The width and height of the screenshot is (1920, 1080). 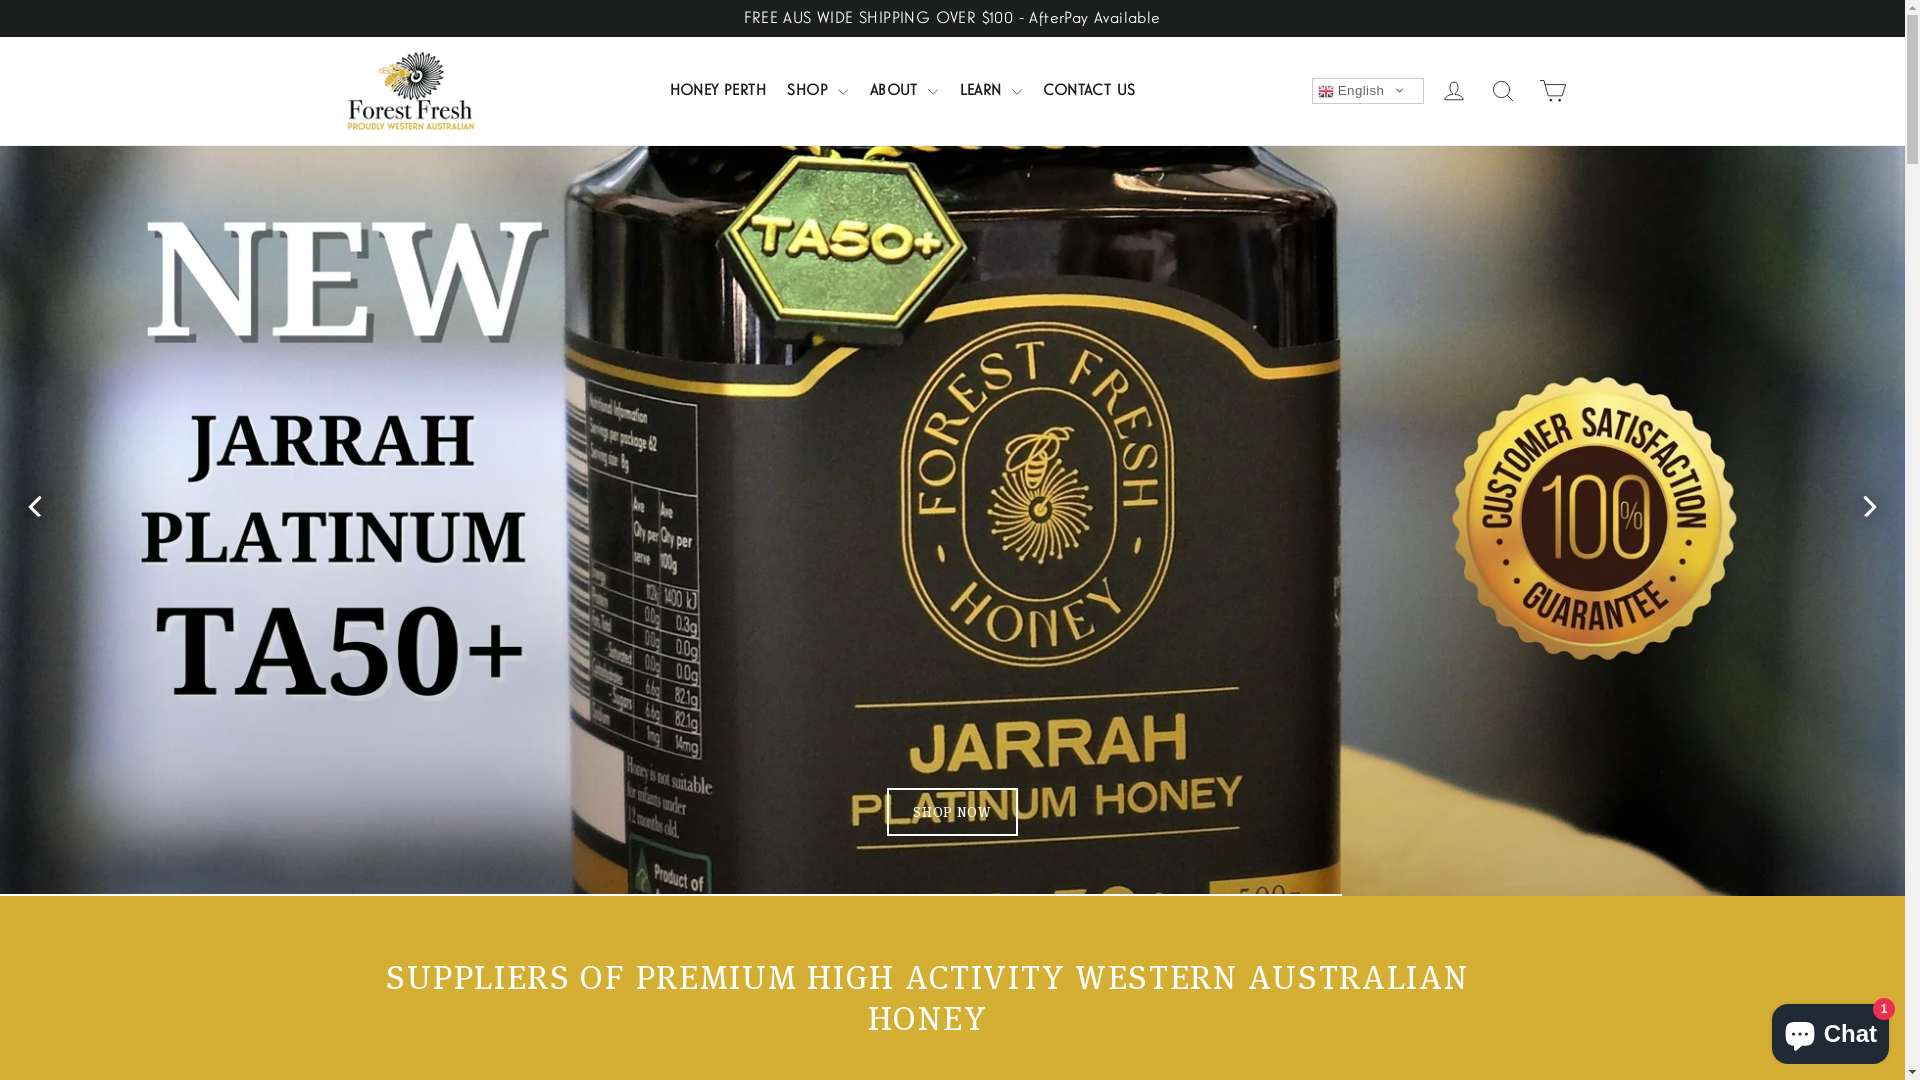 I want to click on Cart, so click(x=1552, y=90).